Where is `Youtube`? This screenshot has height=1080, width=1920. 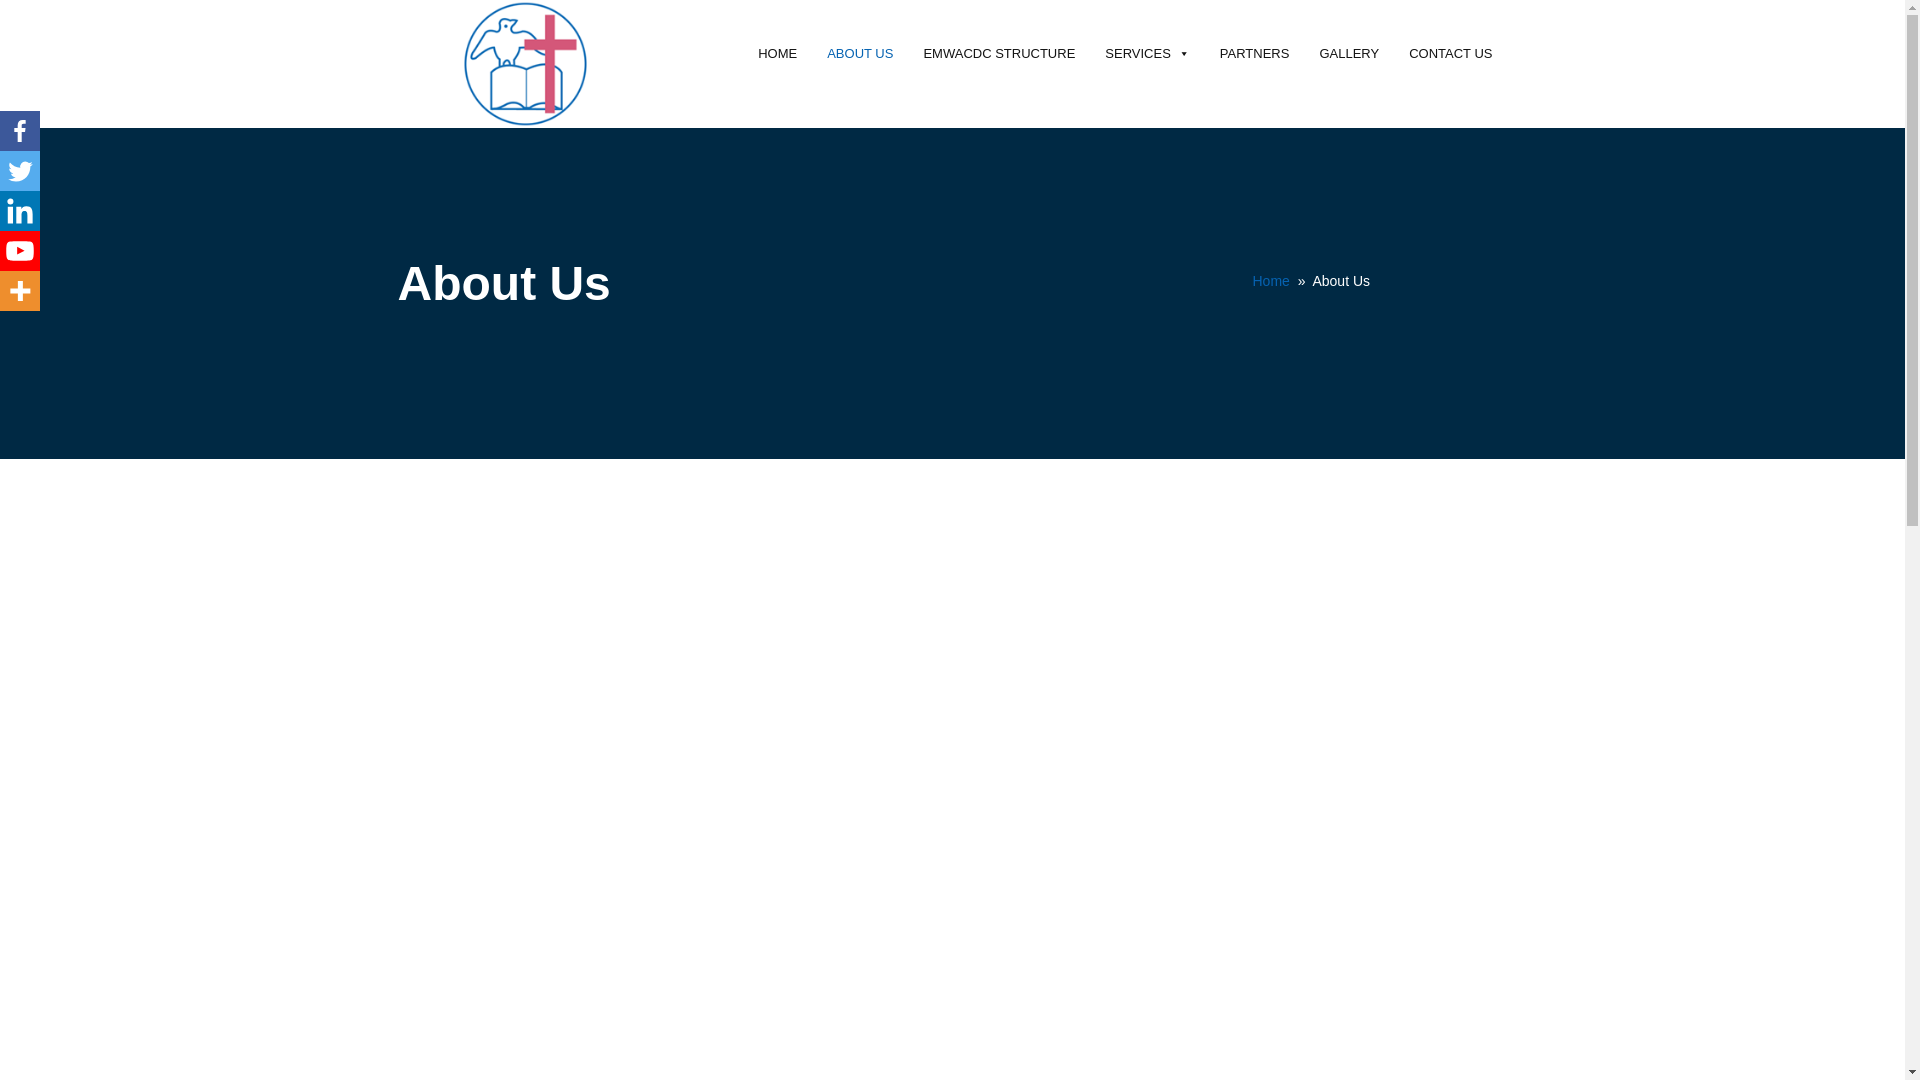 Youtube is located at coordinates (20, 251).